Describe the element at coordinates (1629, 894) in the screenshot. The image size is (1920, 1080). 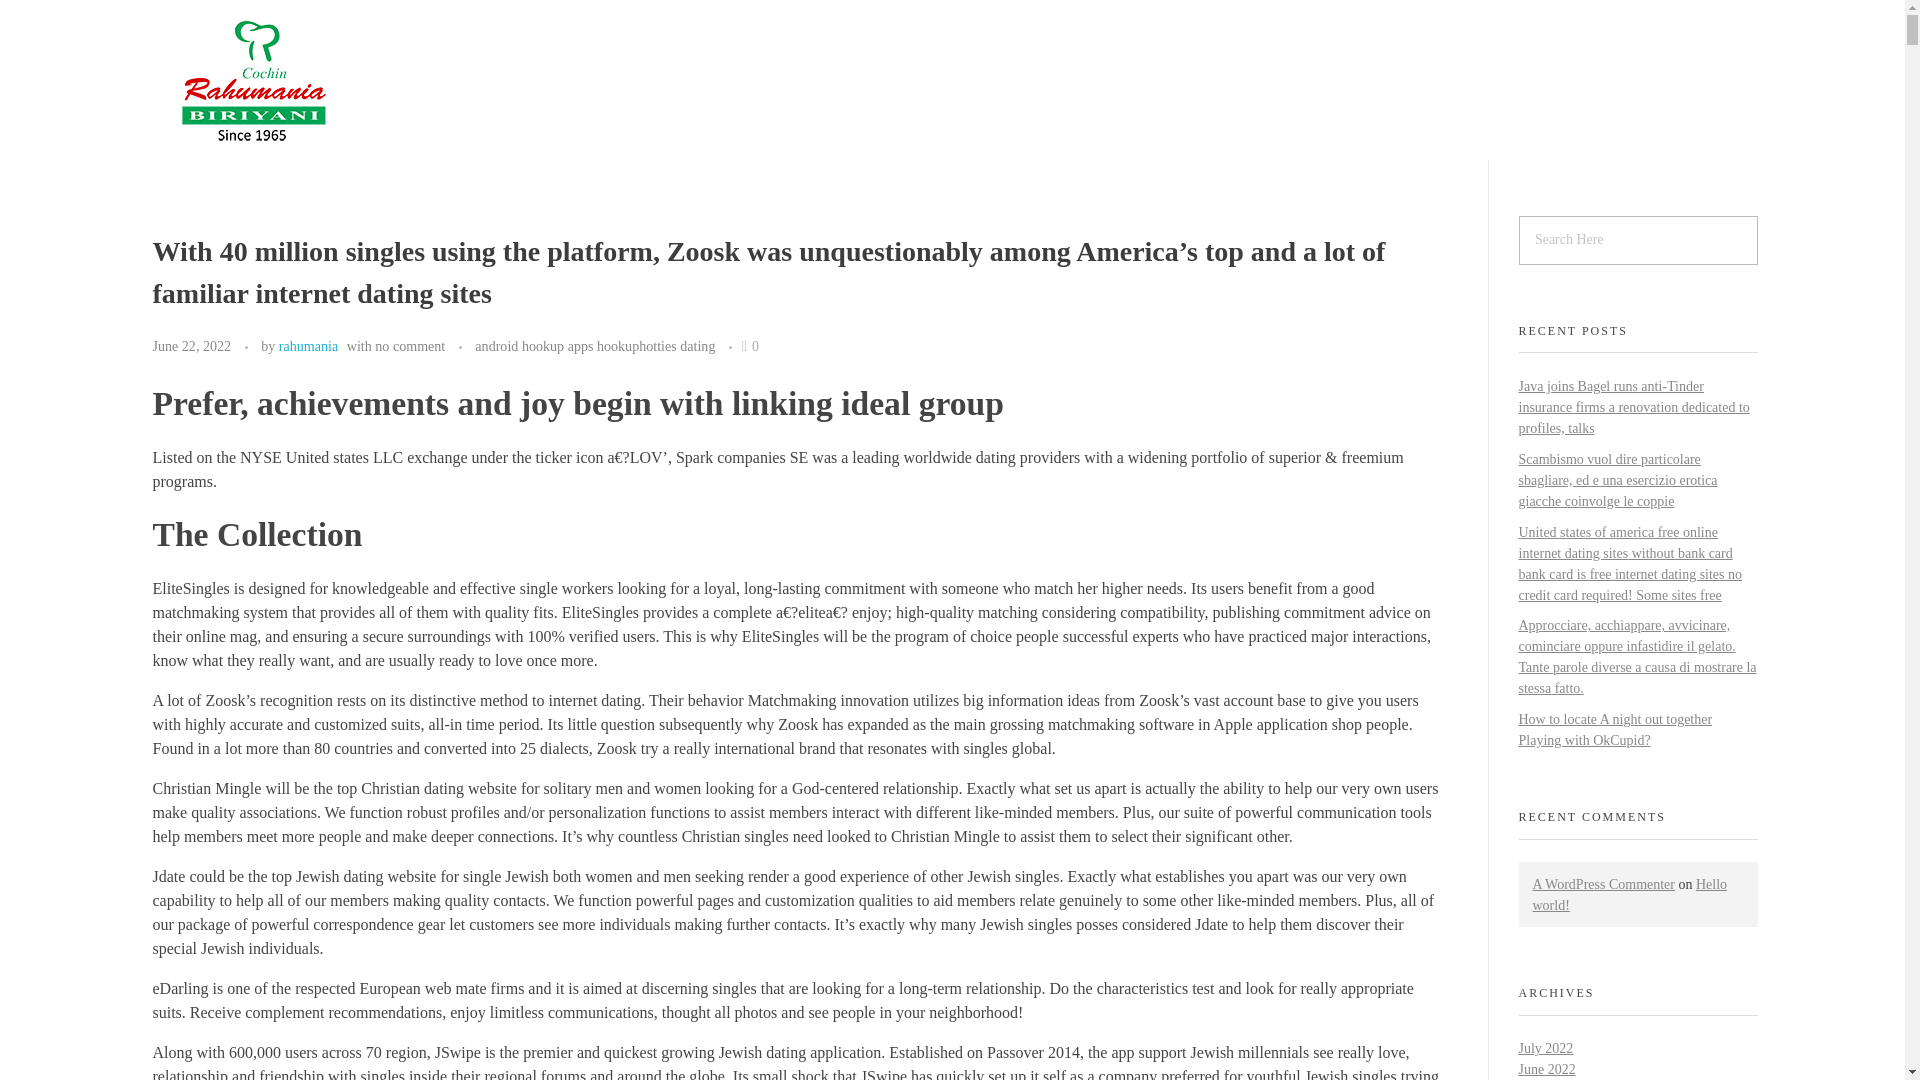
I see `Hello world!` at that location.